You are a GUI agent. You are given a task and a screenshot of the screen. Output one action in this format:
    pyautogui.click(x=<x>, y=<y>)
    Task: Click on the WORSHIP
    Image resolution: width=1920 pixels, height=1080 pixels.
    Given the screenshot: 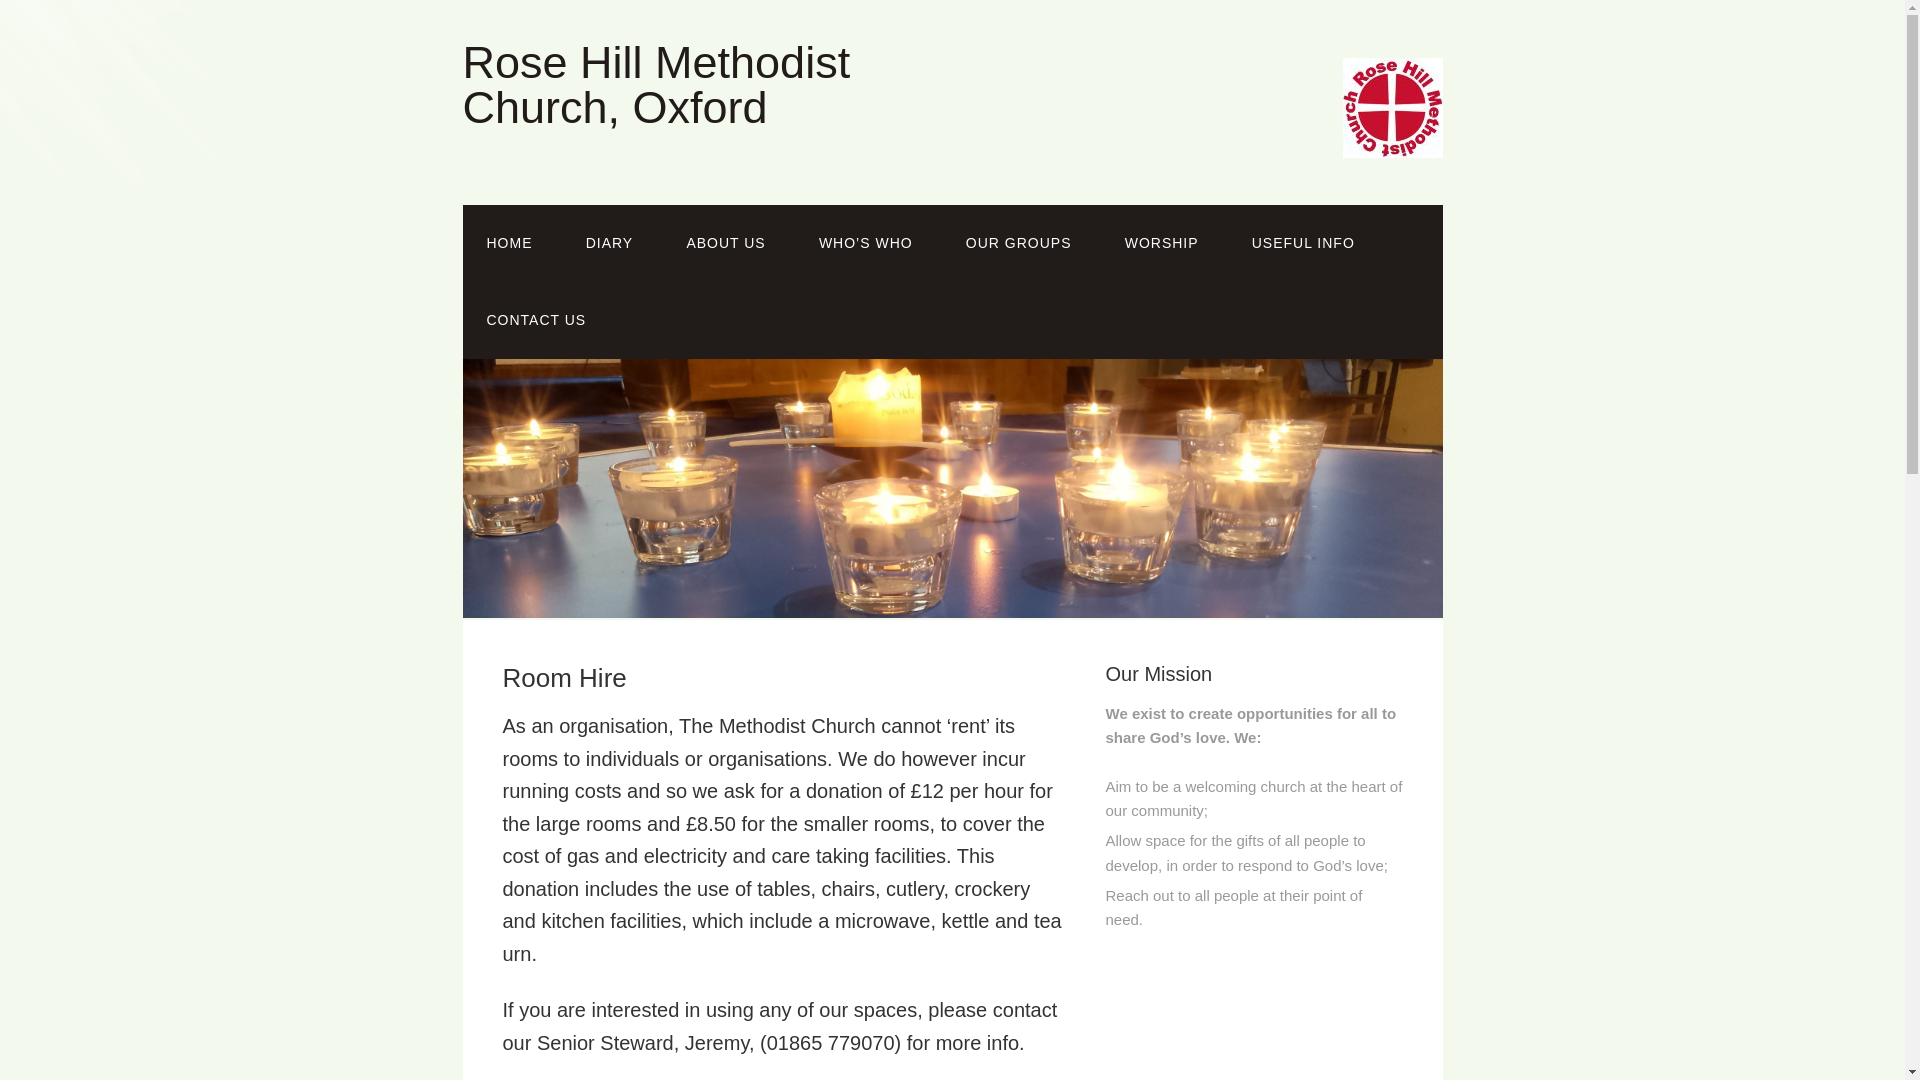 What is the action you would take?
    pyautogui.click(x=1162, y=243)
    